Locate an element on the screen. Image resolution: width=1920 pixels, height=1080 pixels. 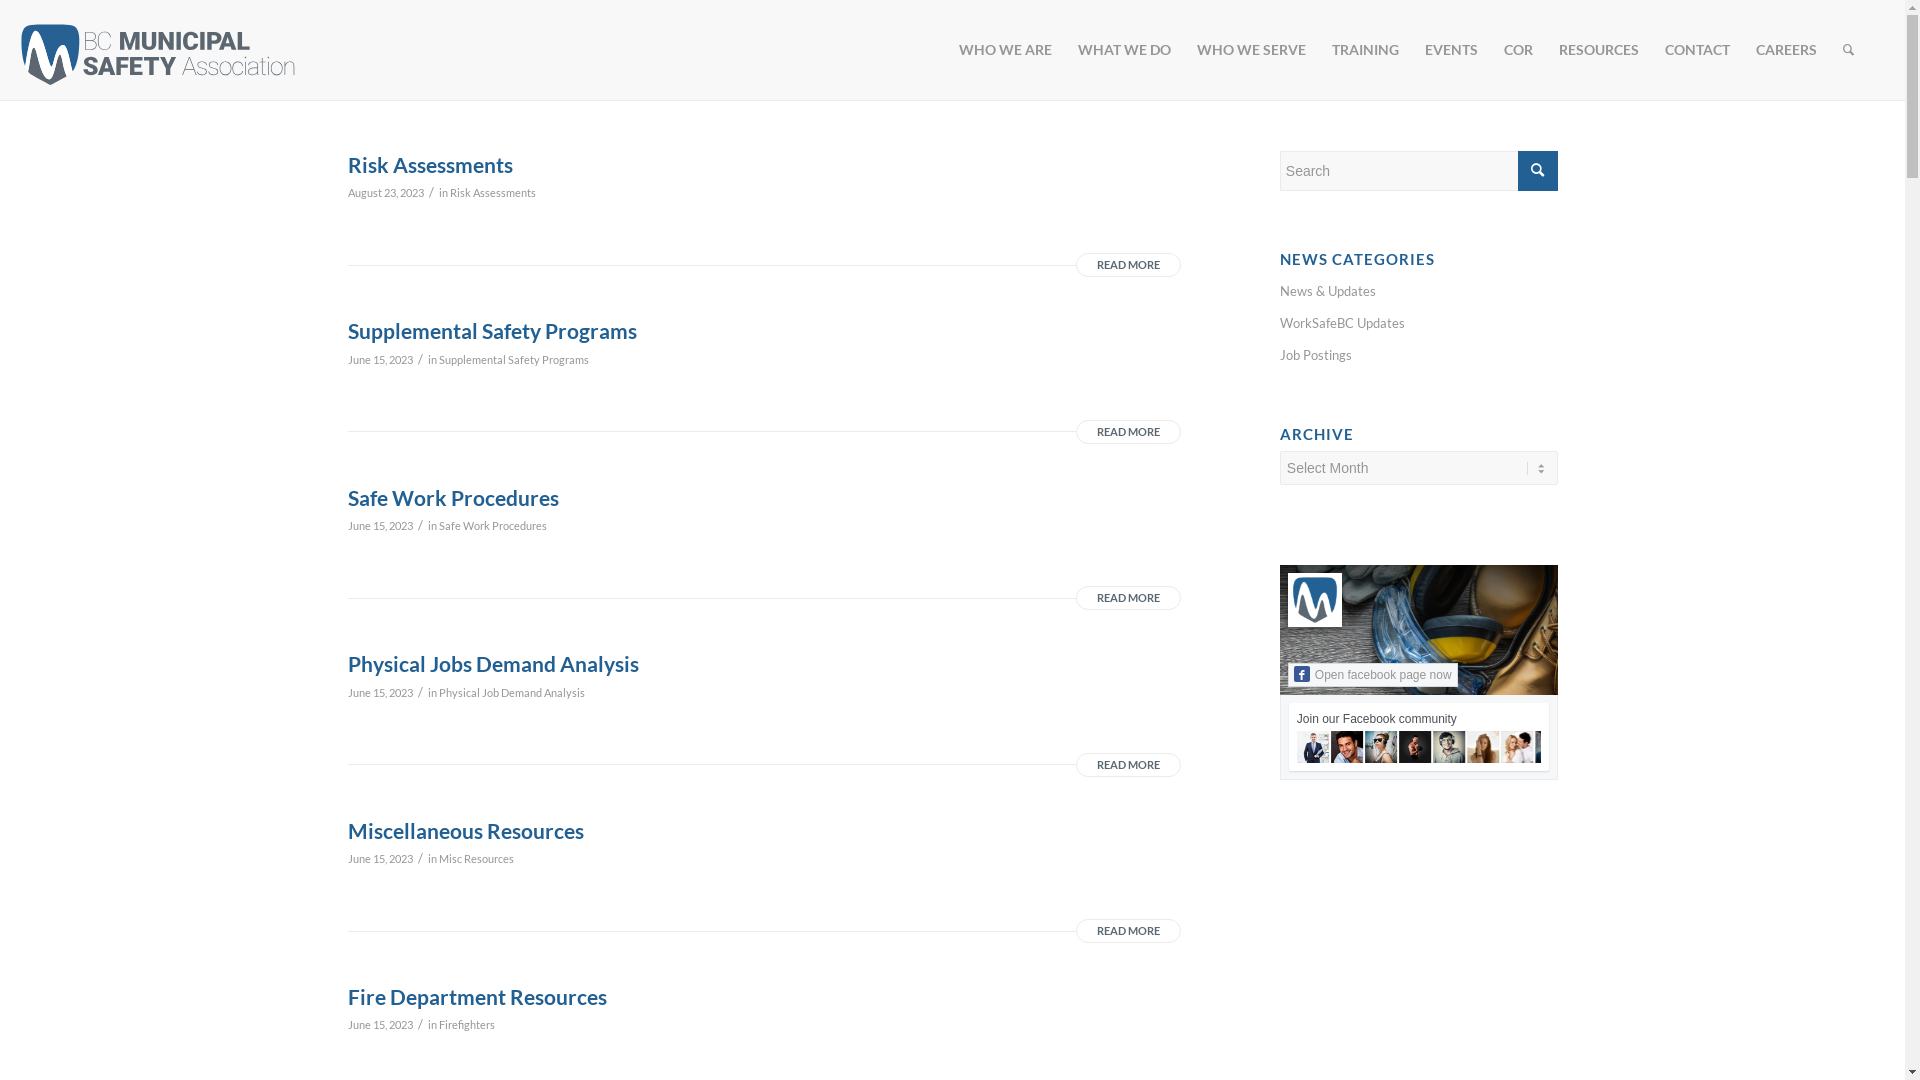
bcmsa-logo2 is located at coordinates (158, 54).